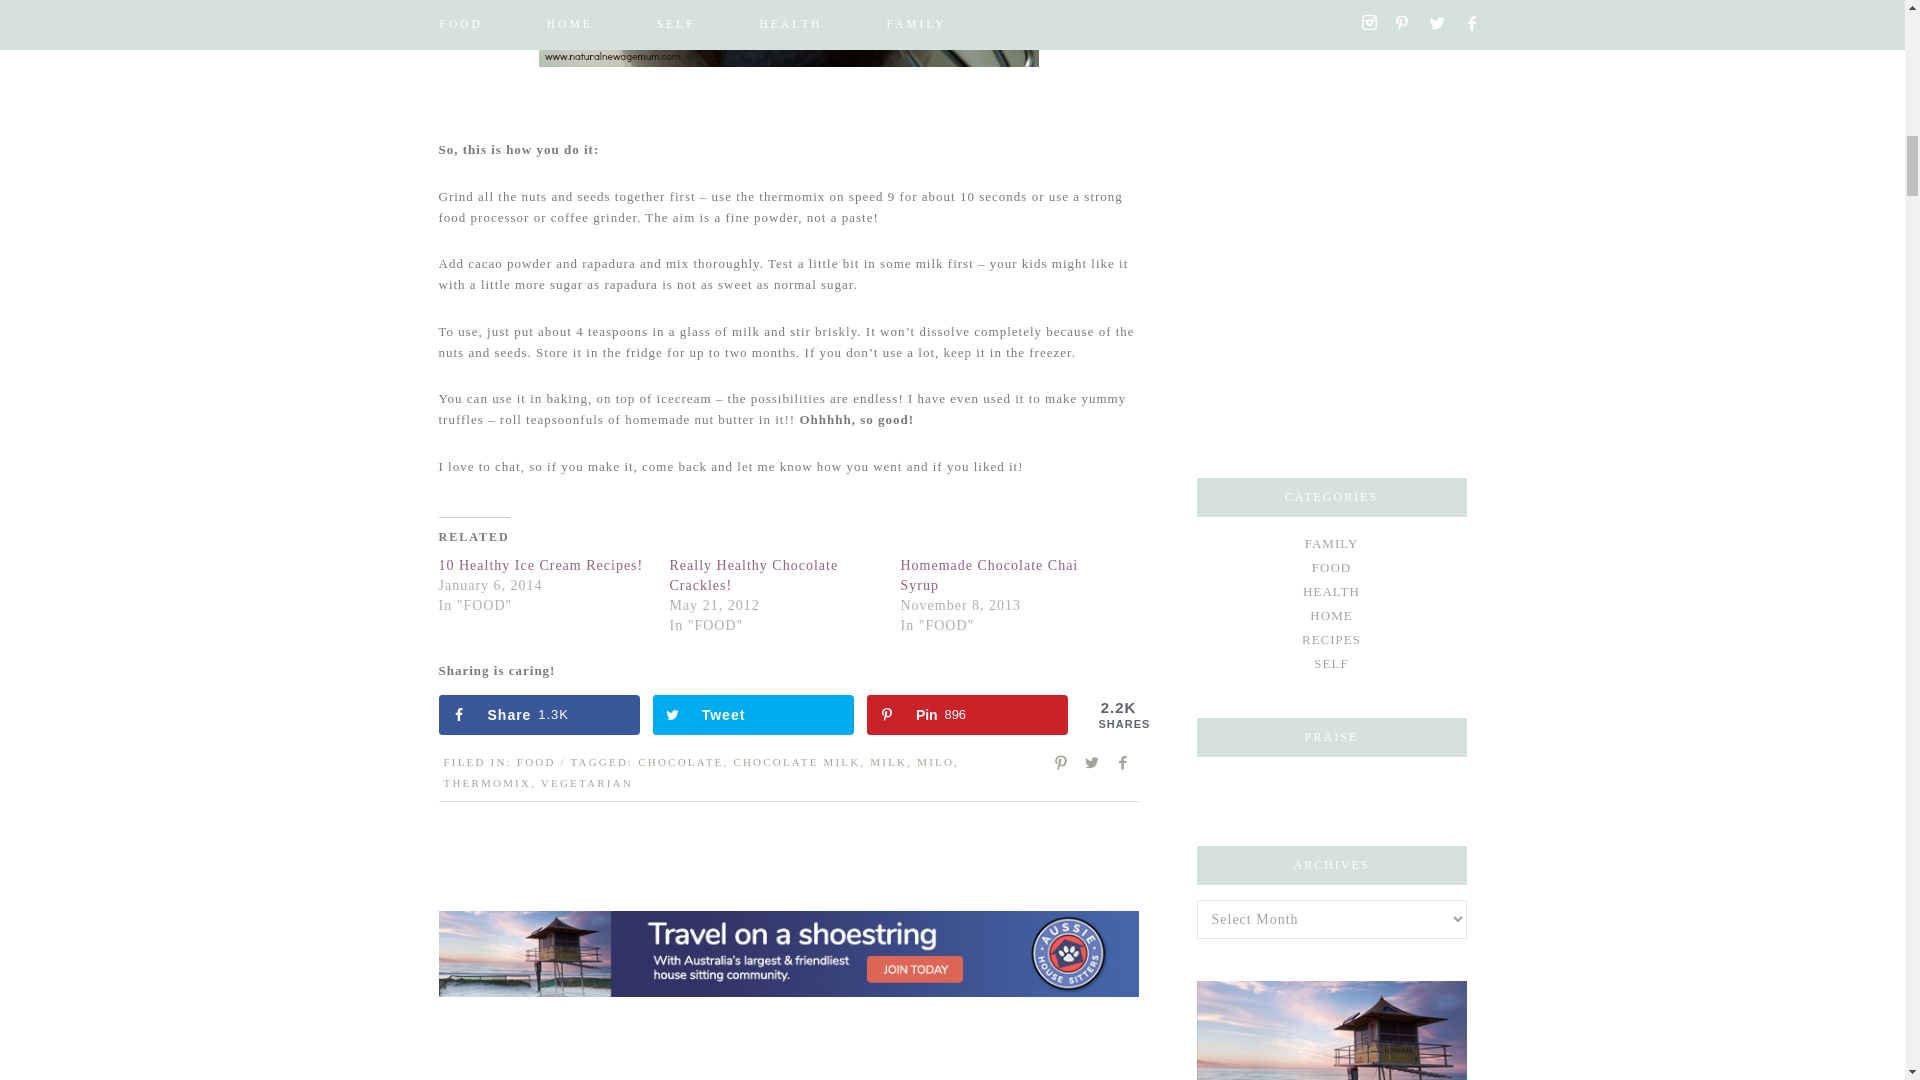  I want to click on CHOCOLATE, so click(680, 762).